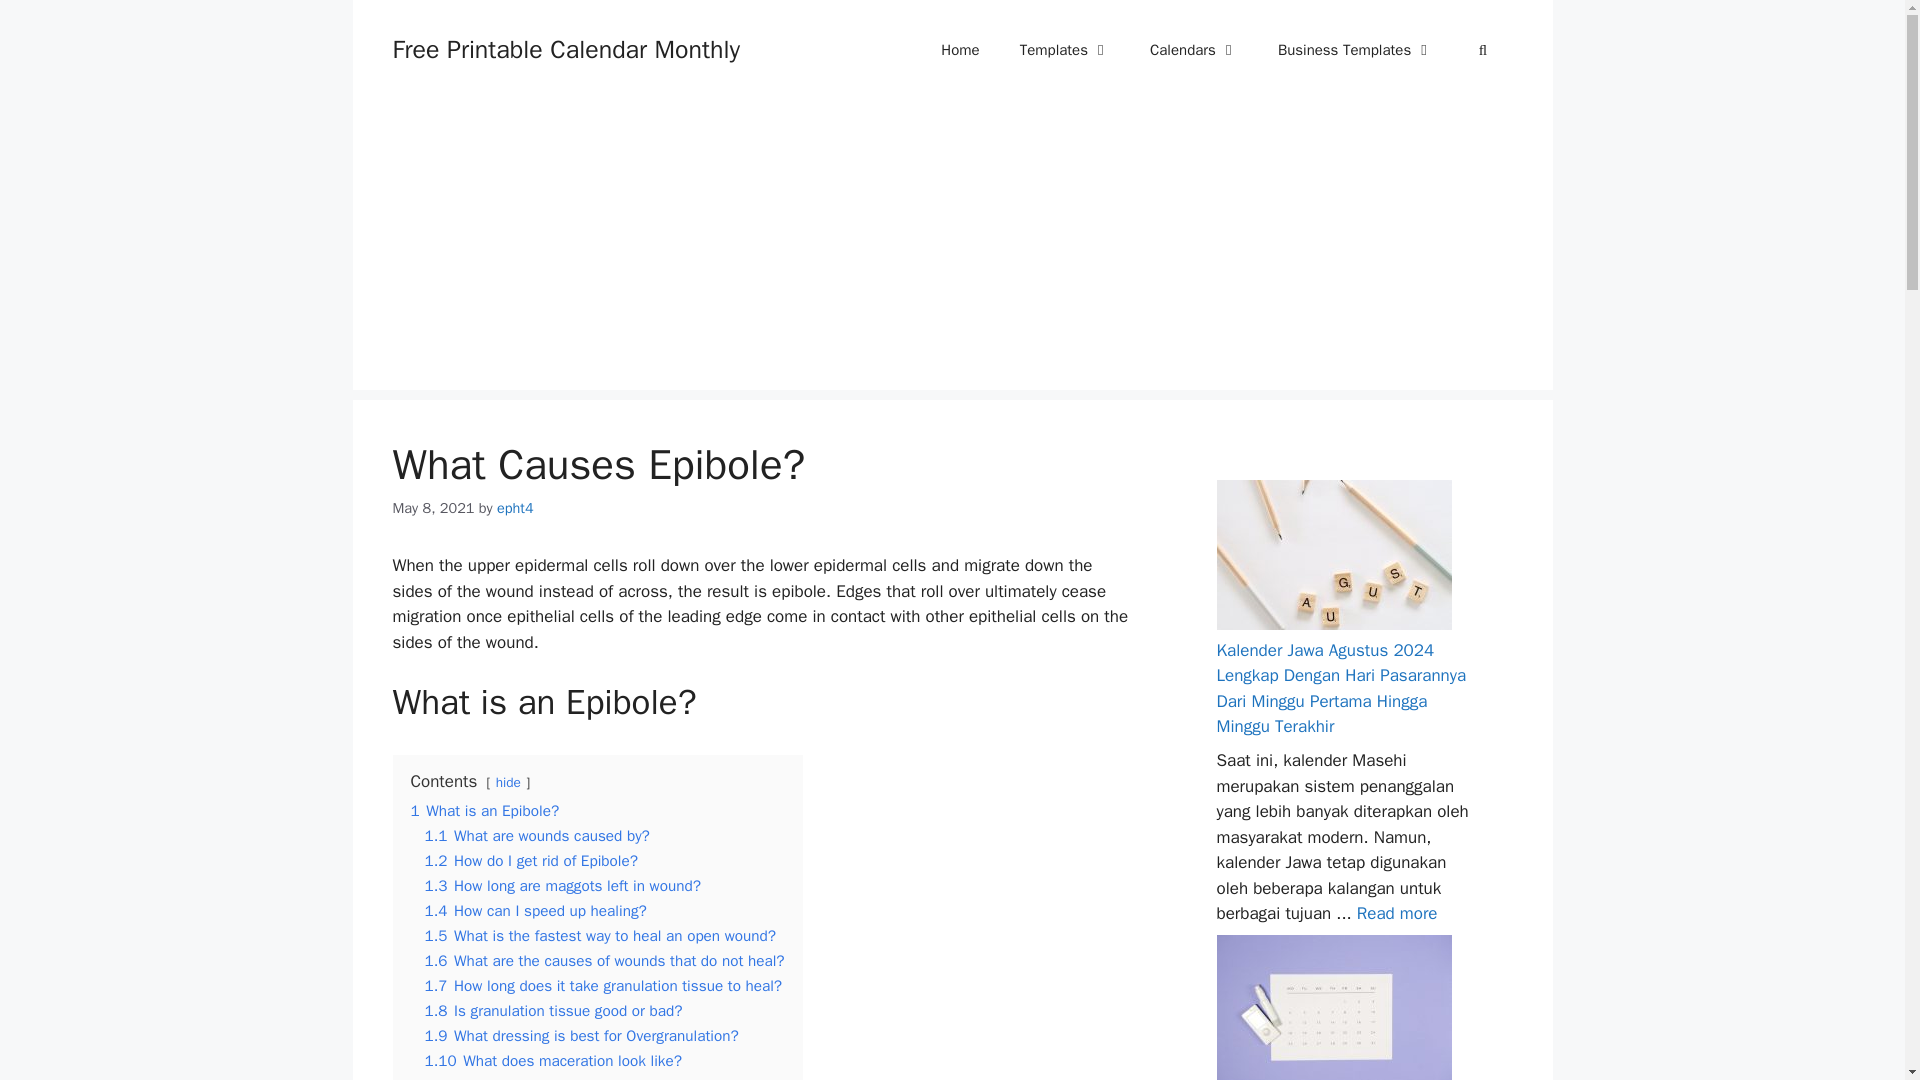  What do you see at coordinates (515, 508) in the screenshot?
I see `View all posts by epht4` at bounding box center [515, 508].